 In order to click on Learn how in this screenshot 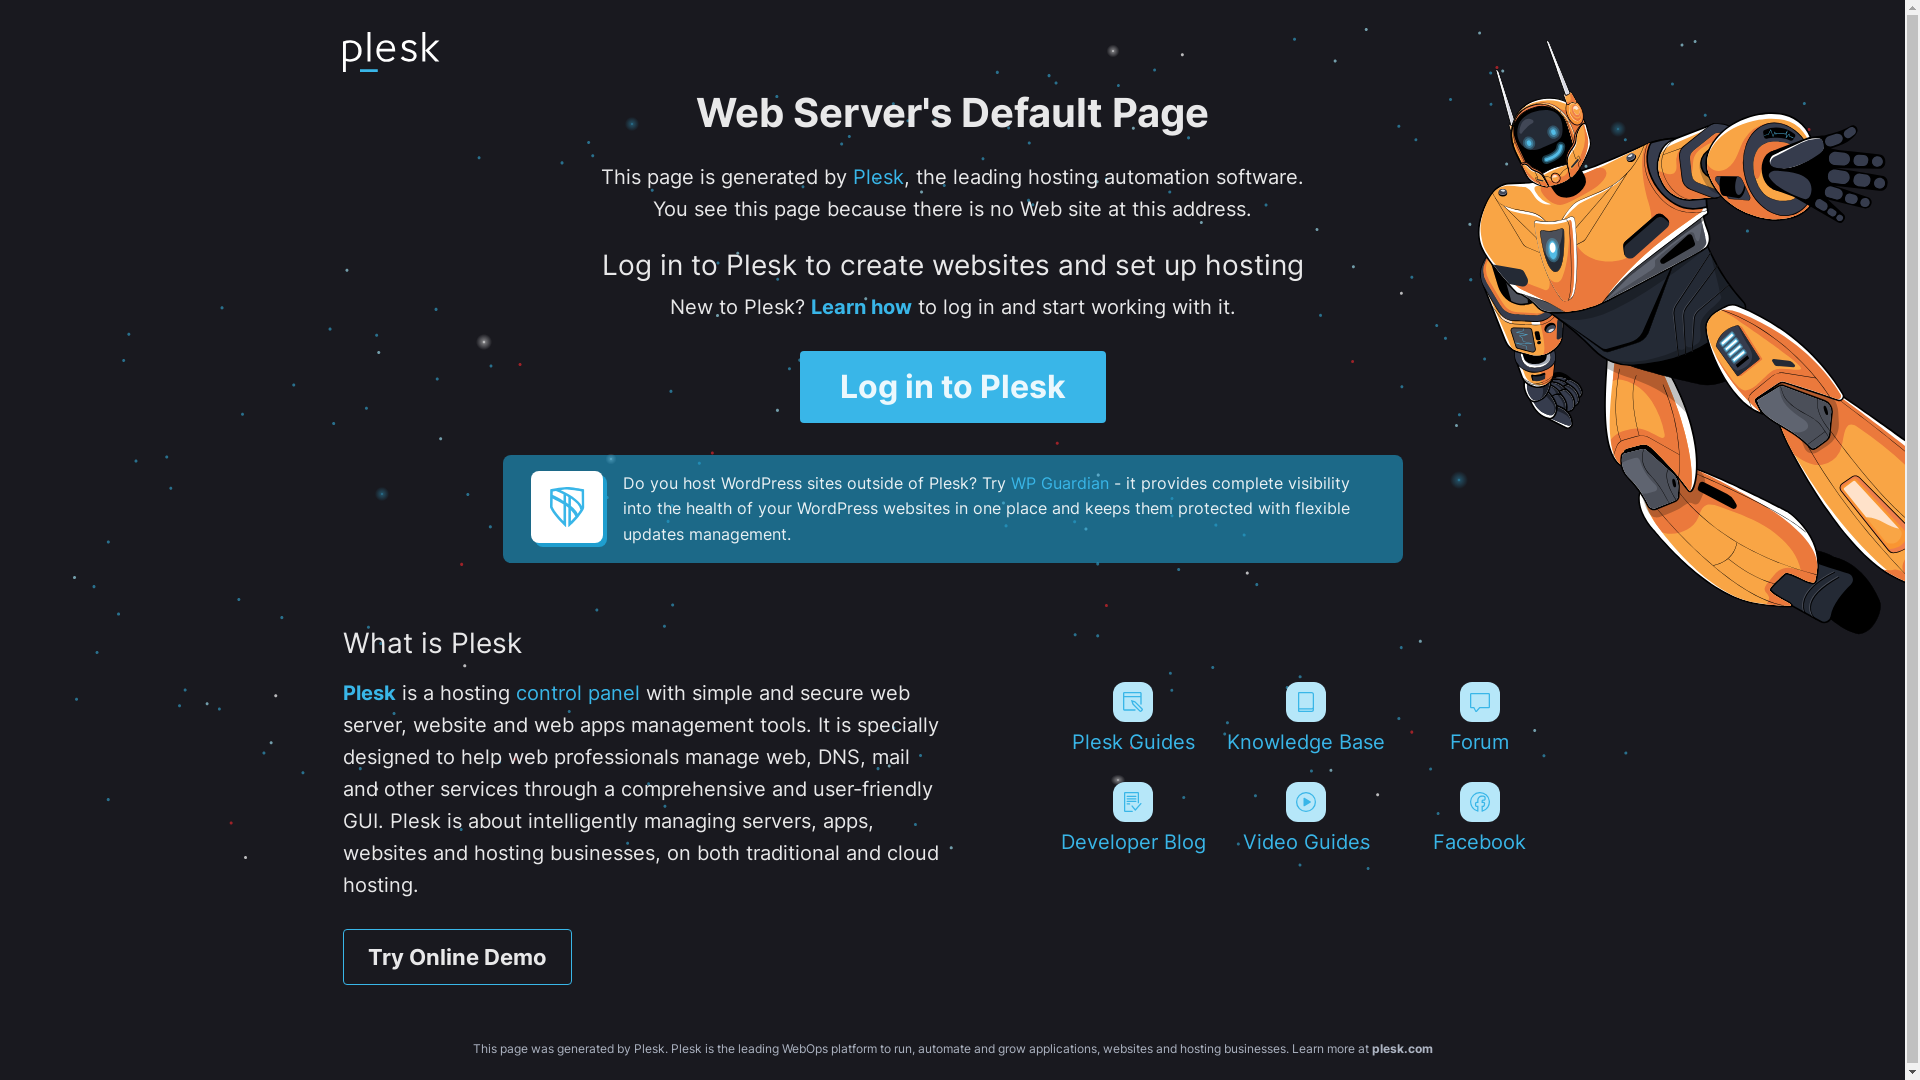, I will do `click(860, 307)`.